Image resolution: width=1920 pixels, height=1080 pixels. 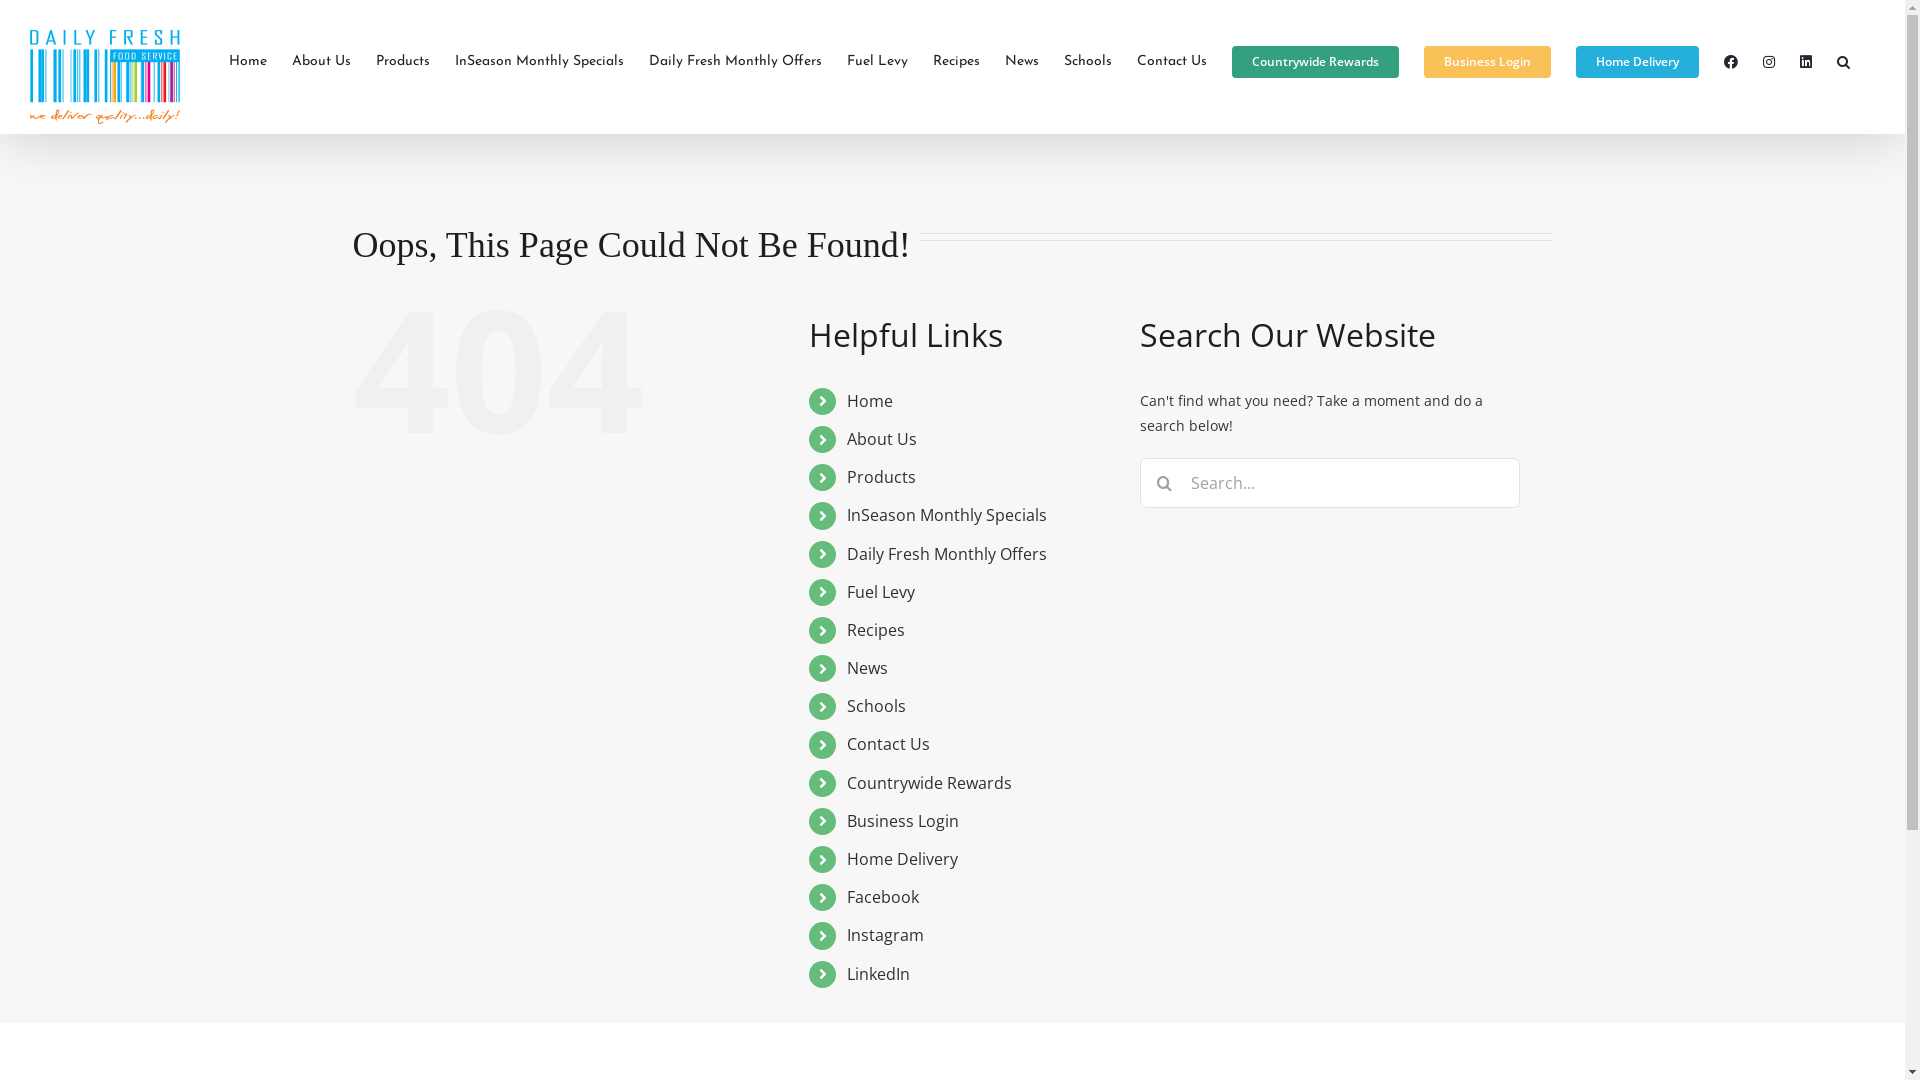 I want to click on Countrywide Rewards, so click(x=930, y=783).